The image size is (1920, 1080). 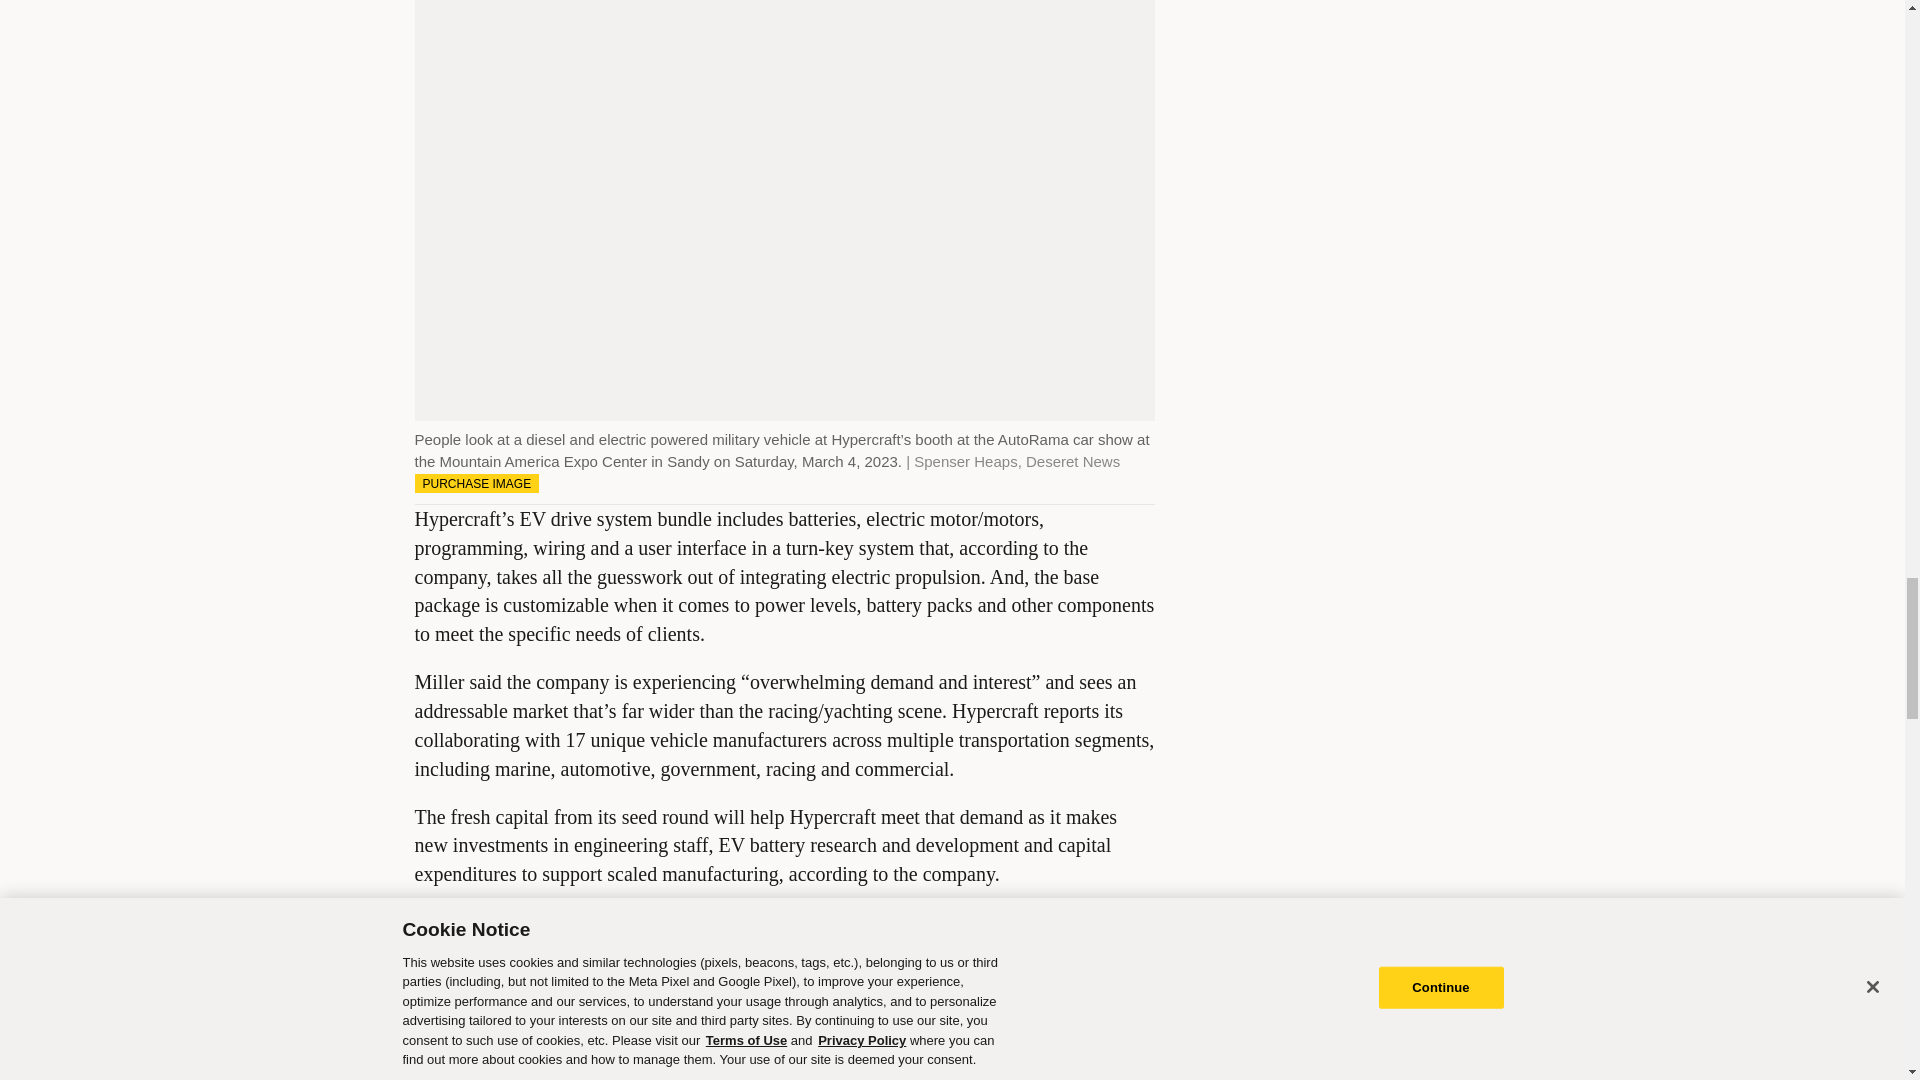 I want to click on PURCHASE IMAGE, so click(x=476, y=483).